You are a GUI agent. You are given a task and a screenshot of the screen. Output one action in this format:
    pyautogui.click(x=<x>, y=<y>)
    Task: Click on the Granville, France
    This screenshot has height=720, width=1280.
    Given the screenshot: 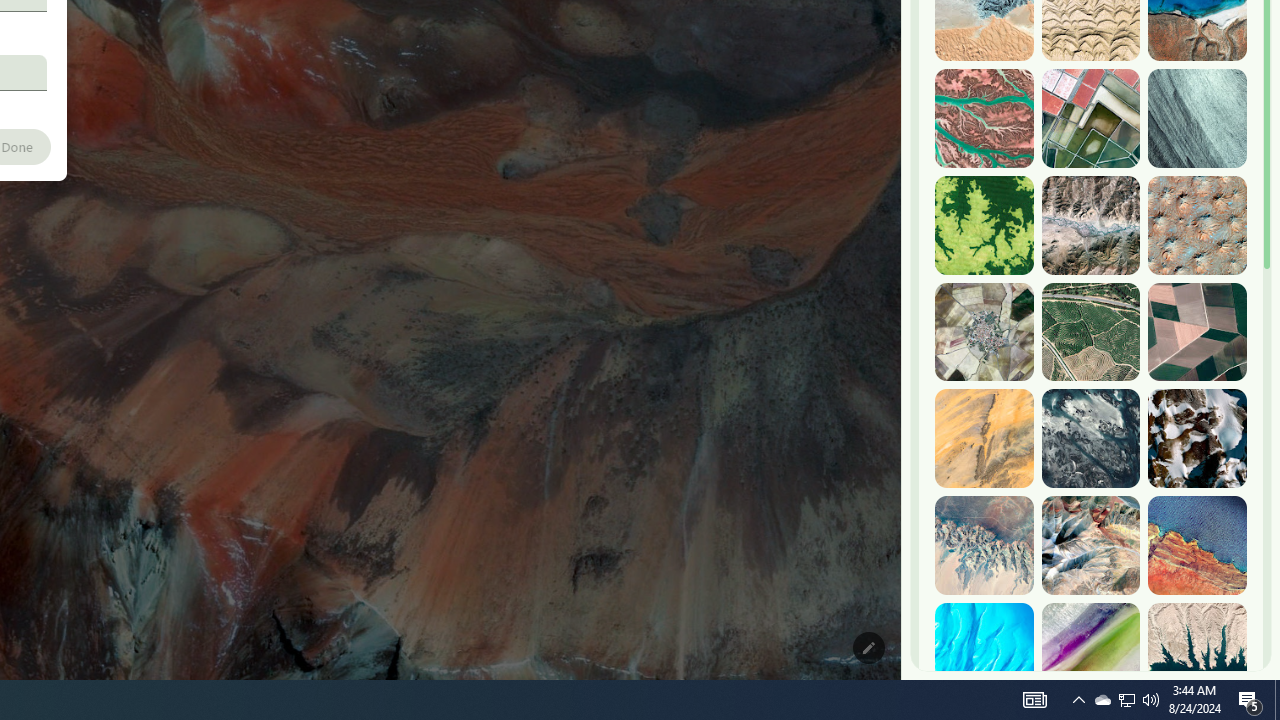 What is the action you would take?
    pyautogui.click(x=1090, y=438)
    